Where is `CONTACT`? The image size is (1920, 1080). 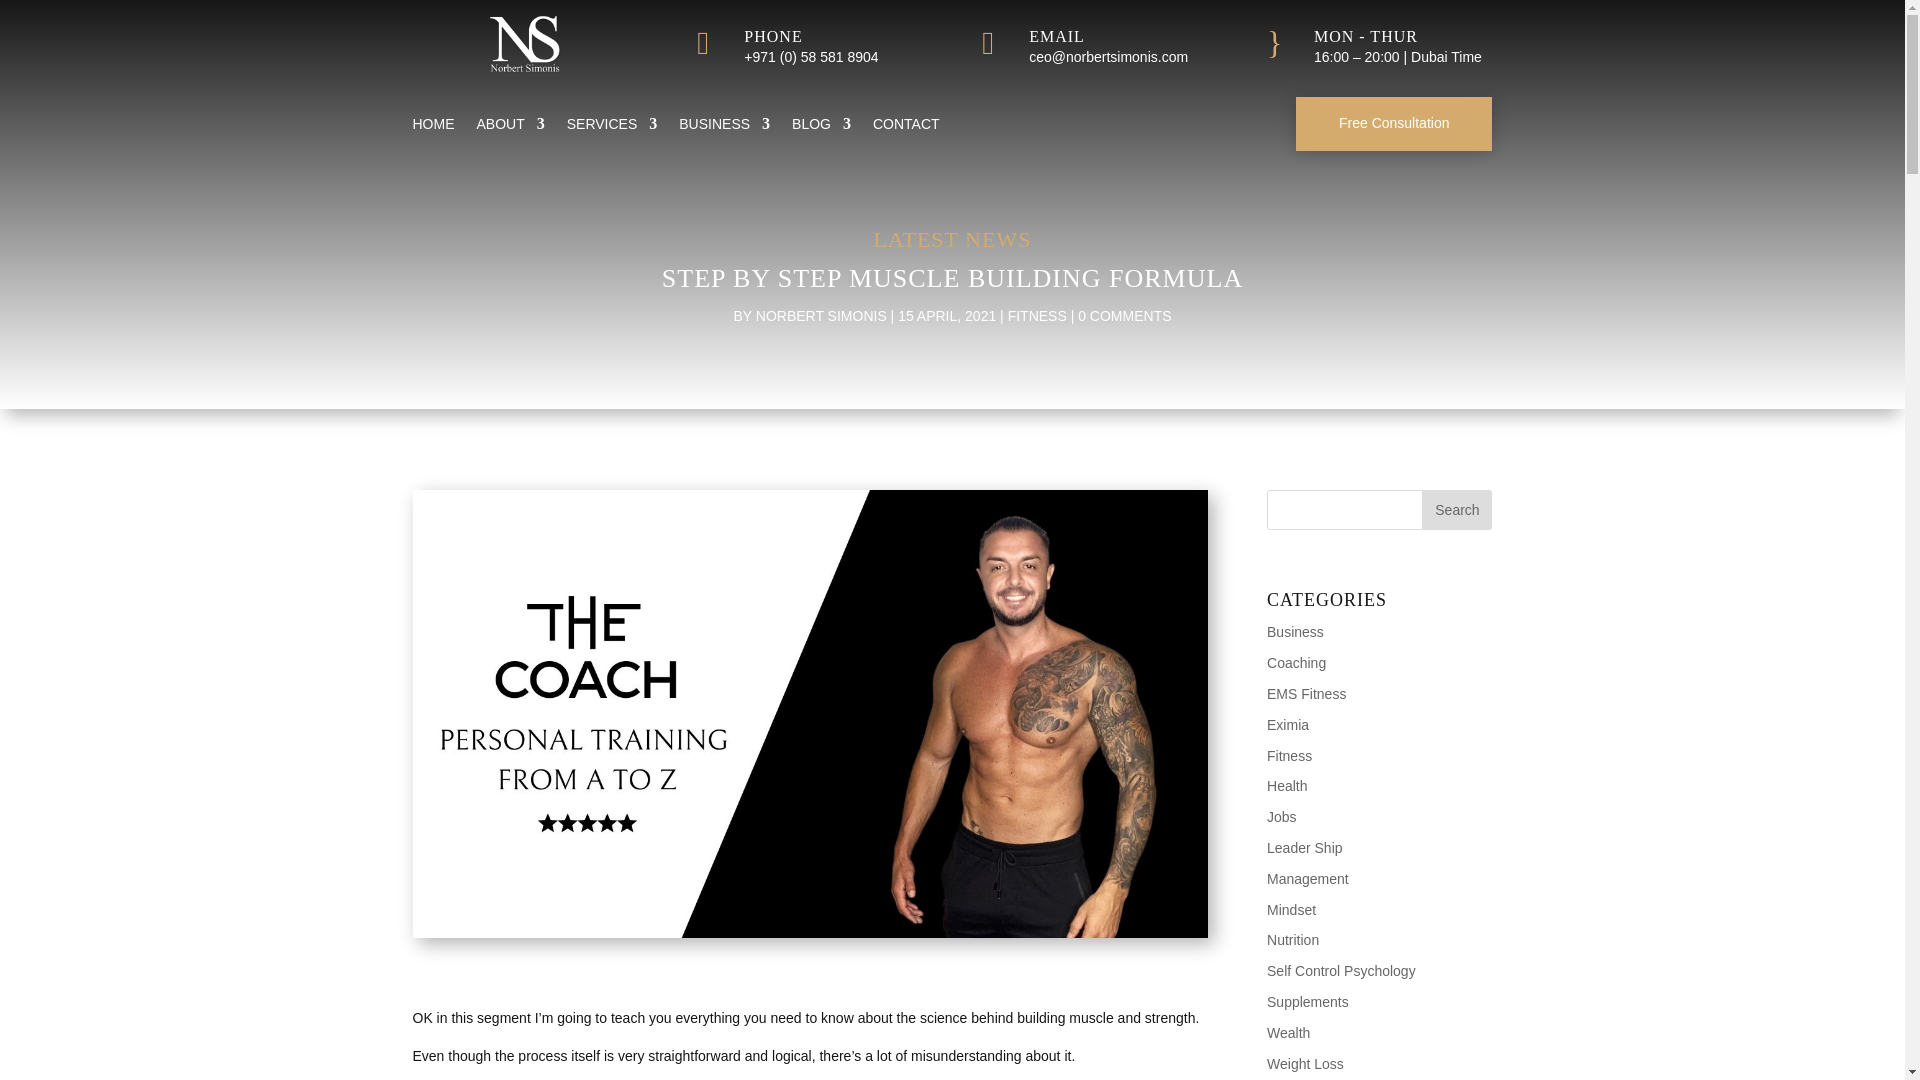 CONTACT is located at coordinates (906, 128).